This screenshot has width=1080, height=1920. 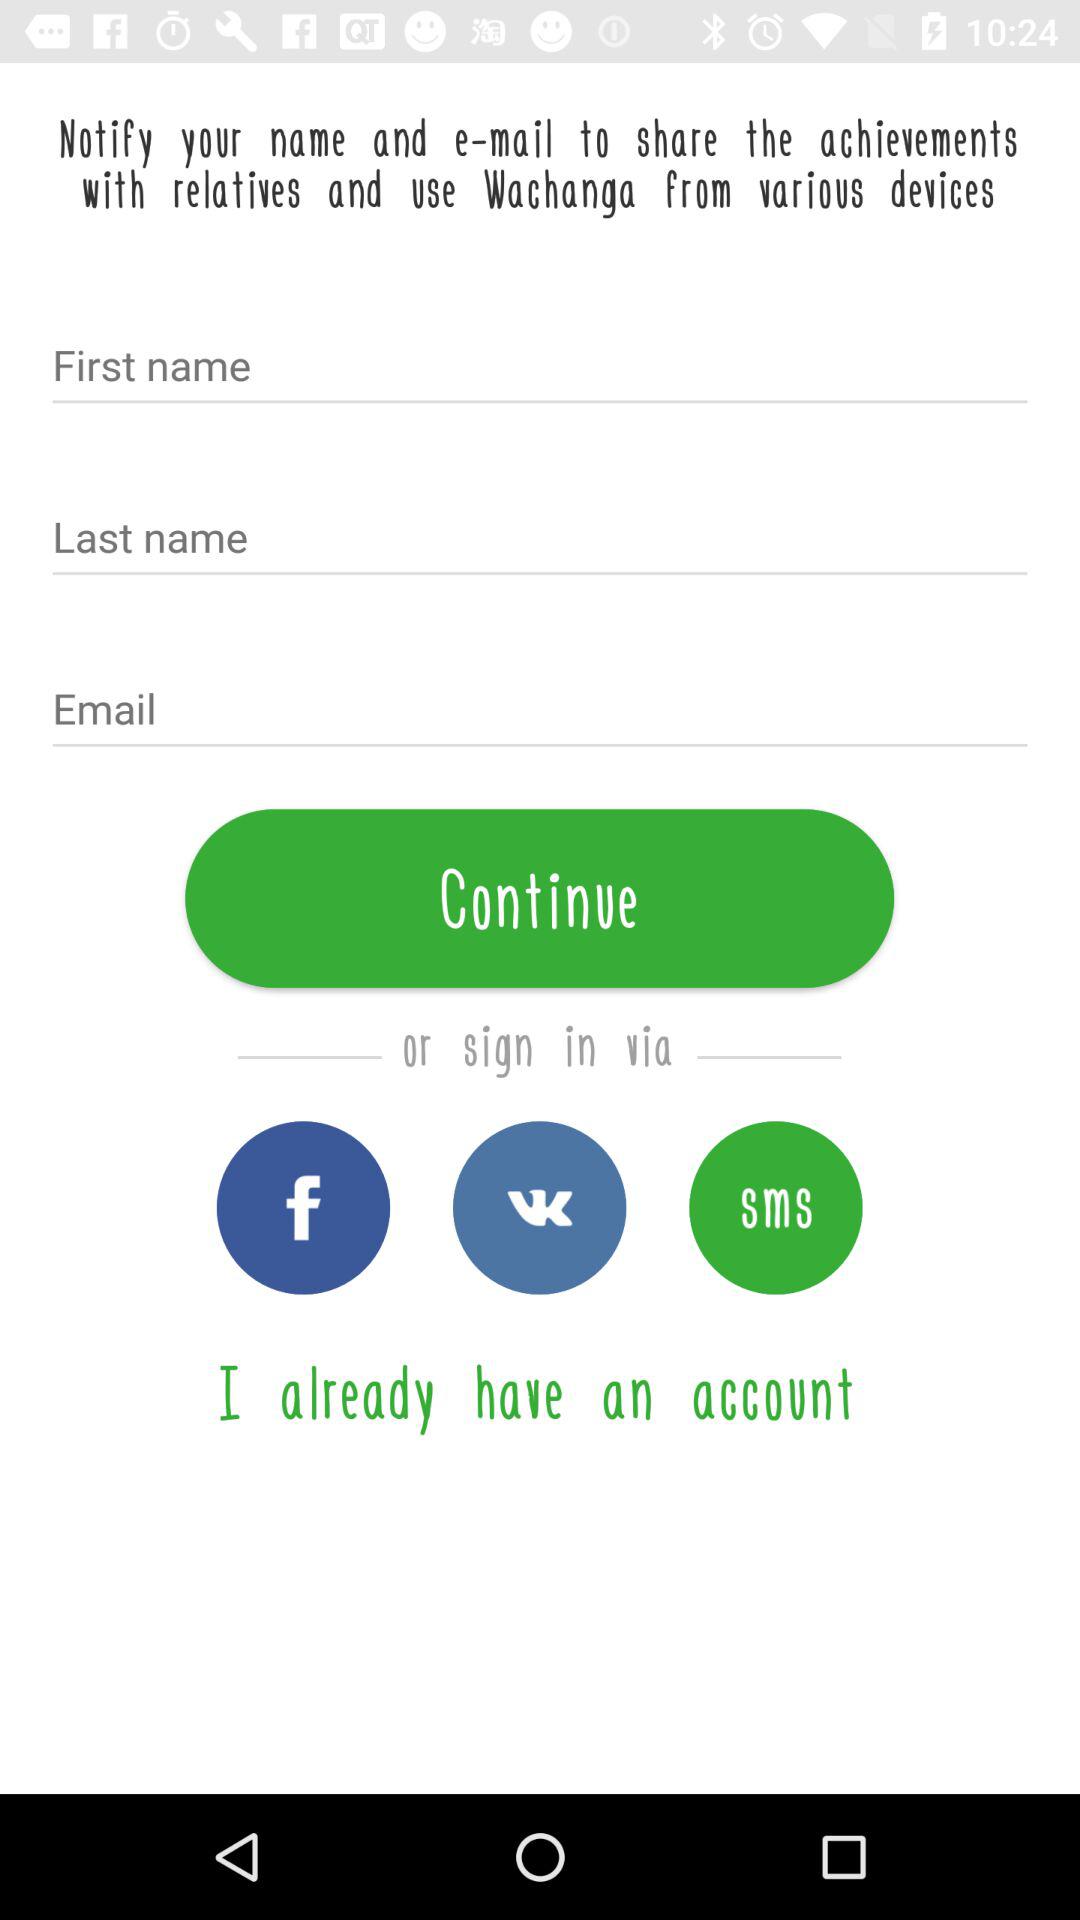 I want to click on wachanga icon, so click(x=540, y=1208).